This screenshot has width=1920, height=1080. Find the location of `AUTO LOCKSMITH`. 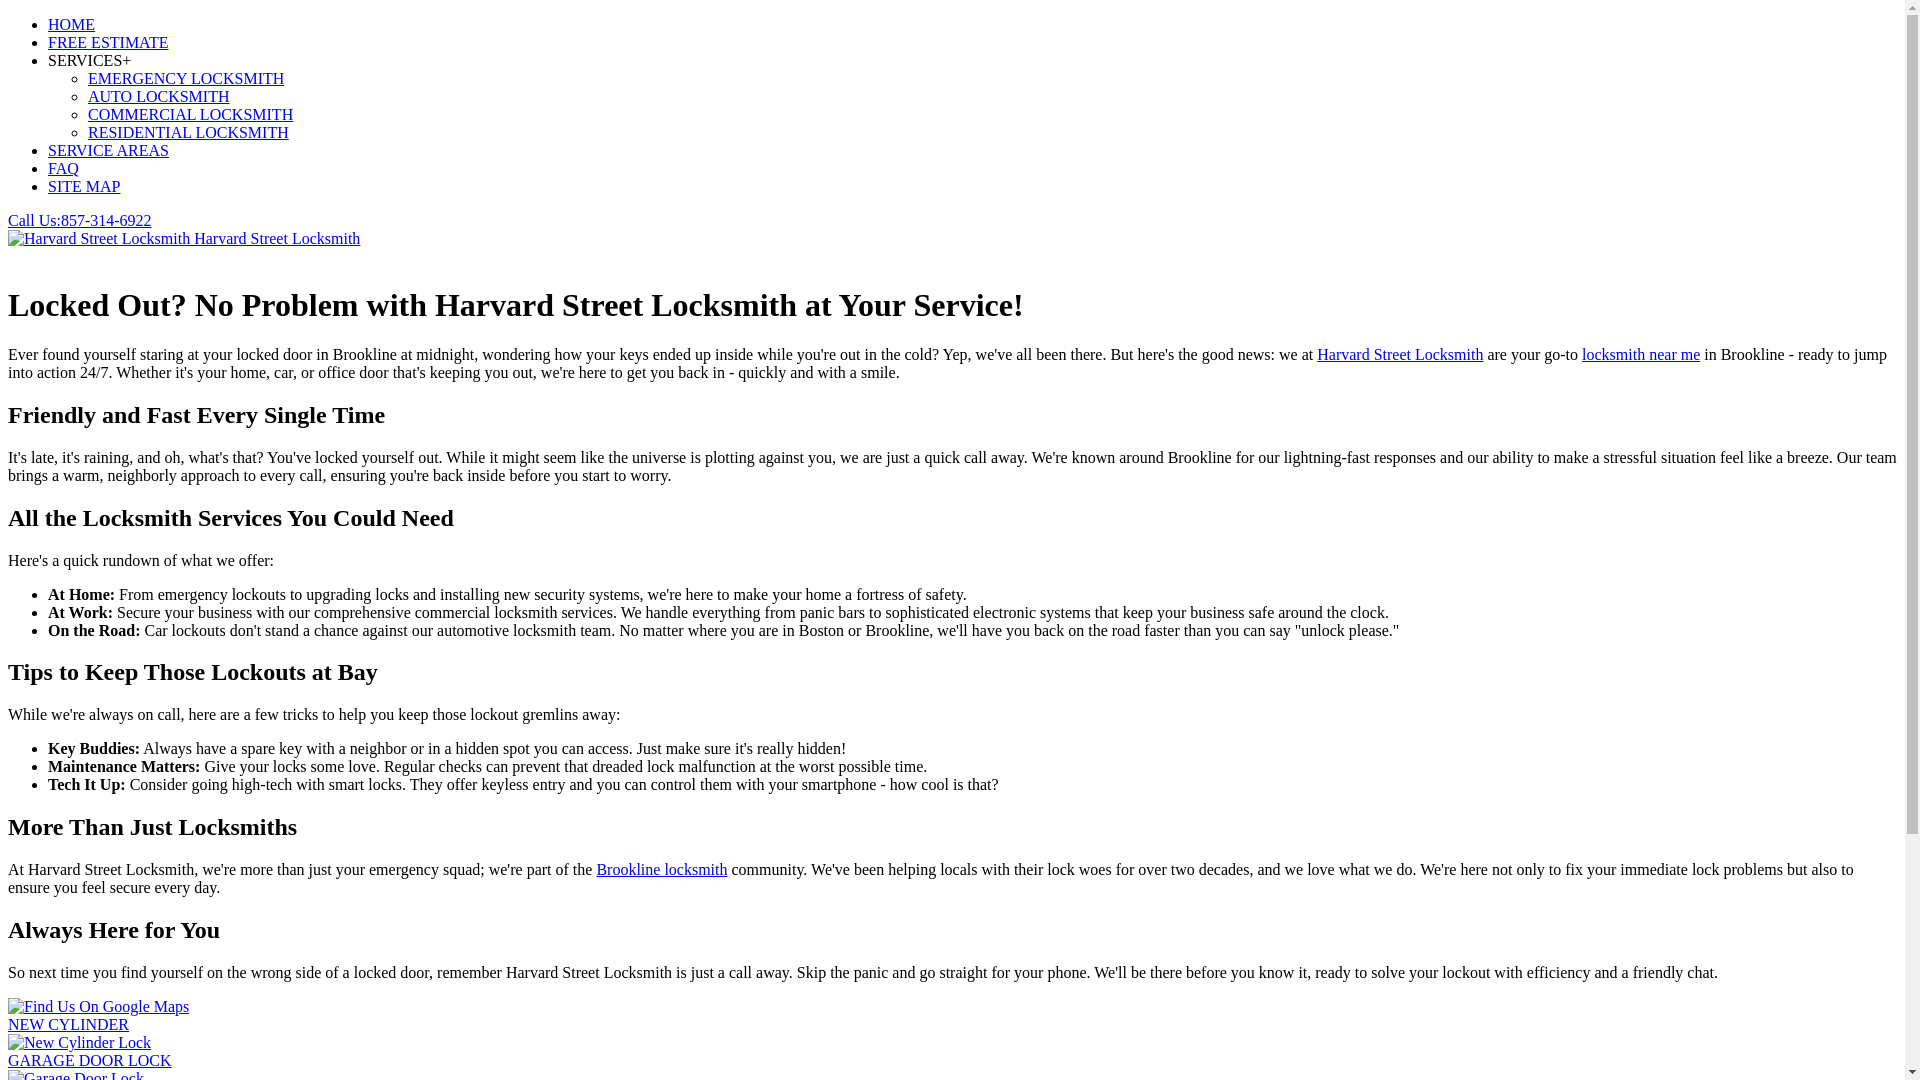

AUTO LOCKSMITH is located at coordinates (158, 96).